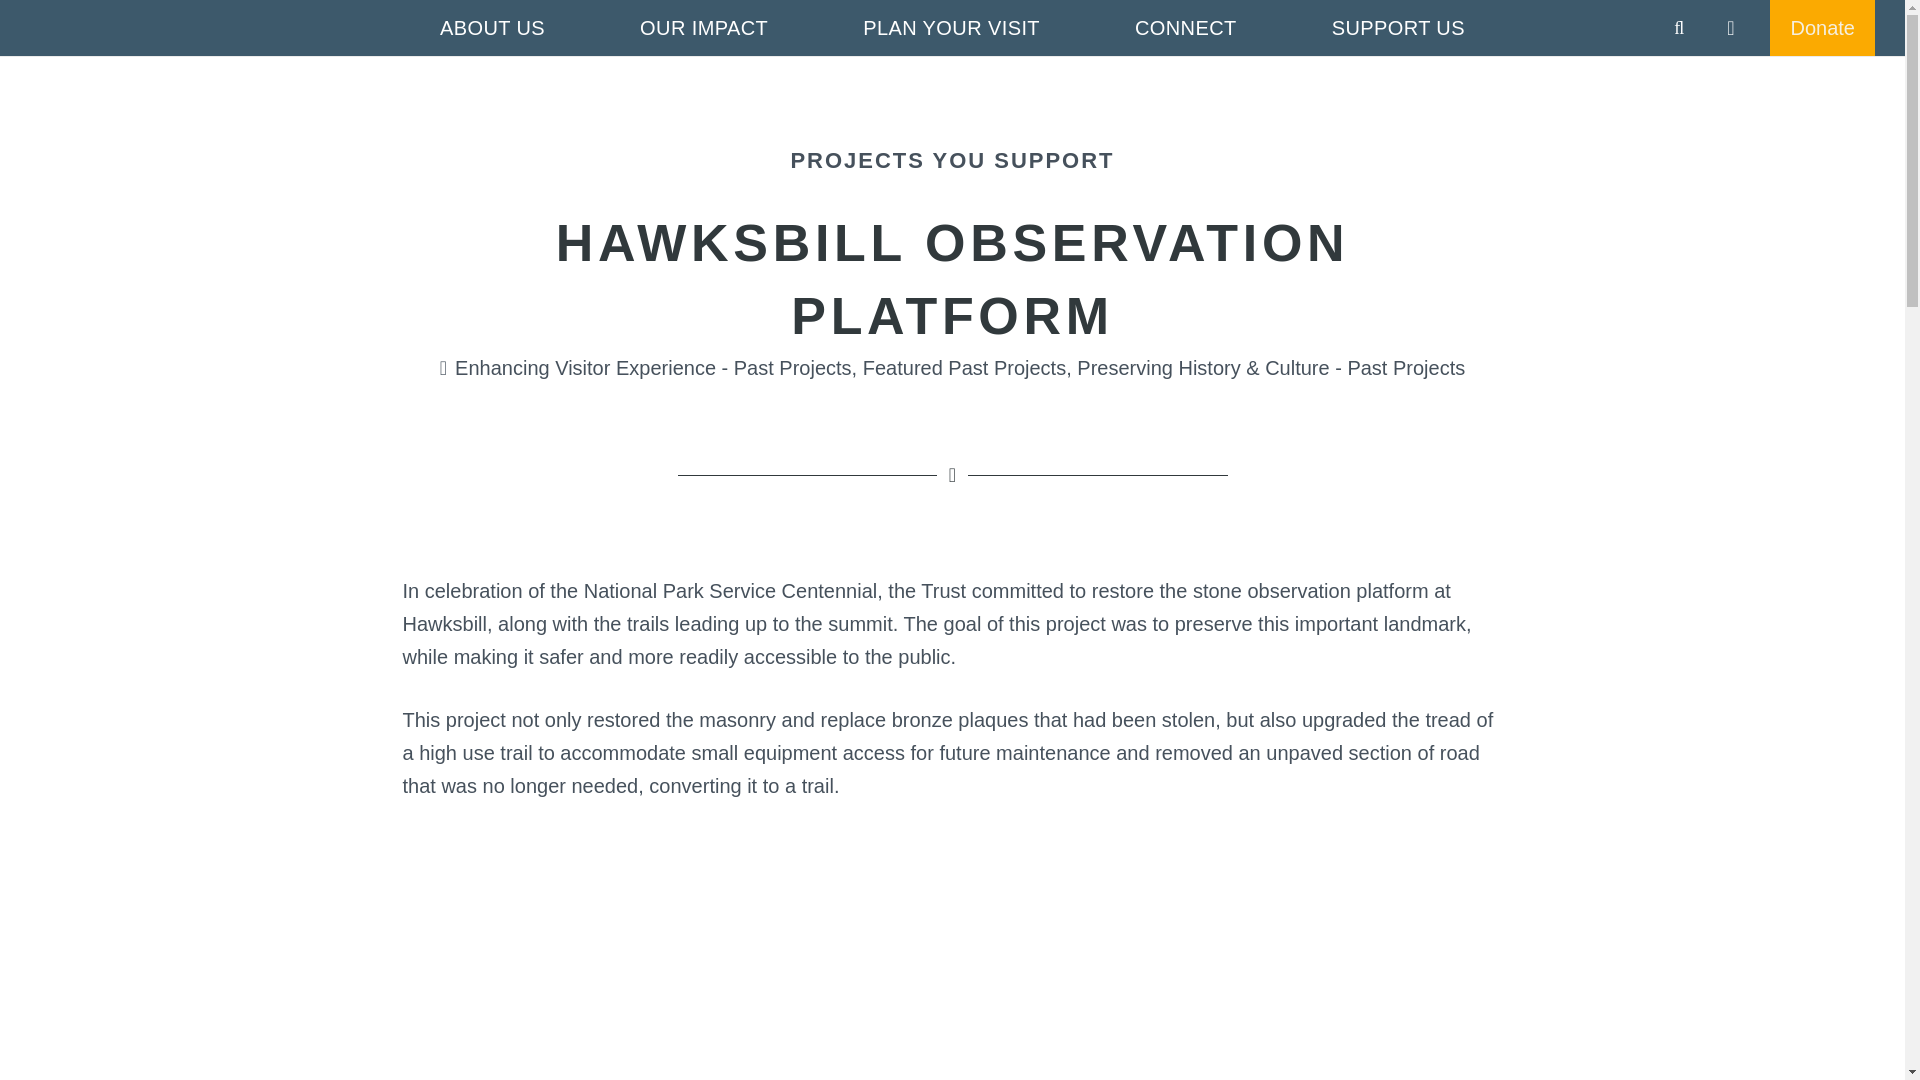 The height and width of the screenshot is (1080, 1920). I want to click on OUR IMPACT, so click(703, 28).